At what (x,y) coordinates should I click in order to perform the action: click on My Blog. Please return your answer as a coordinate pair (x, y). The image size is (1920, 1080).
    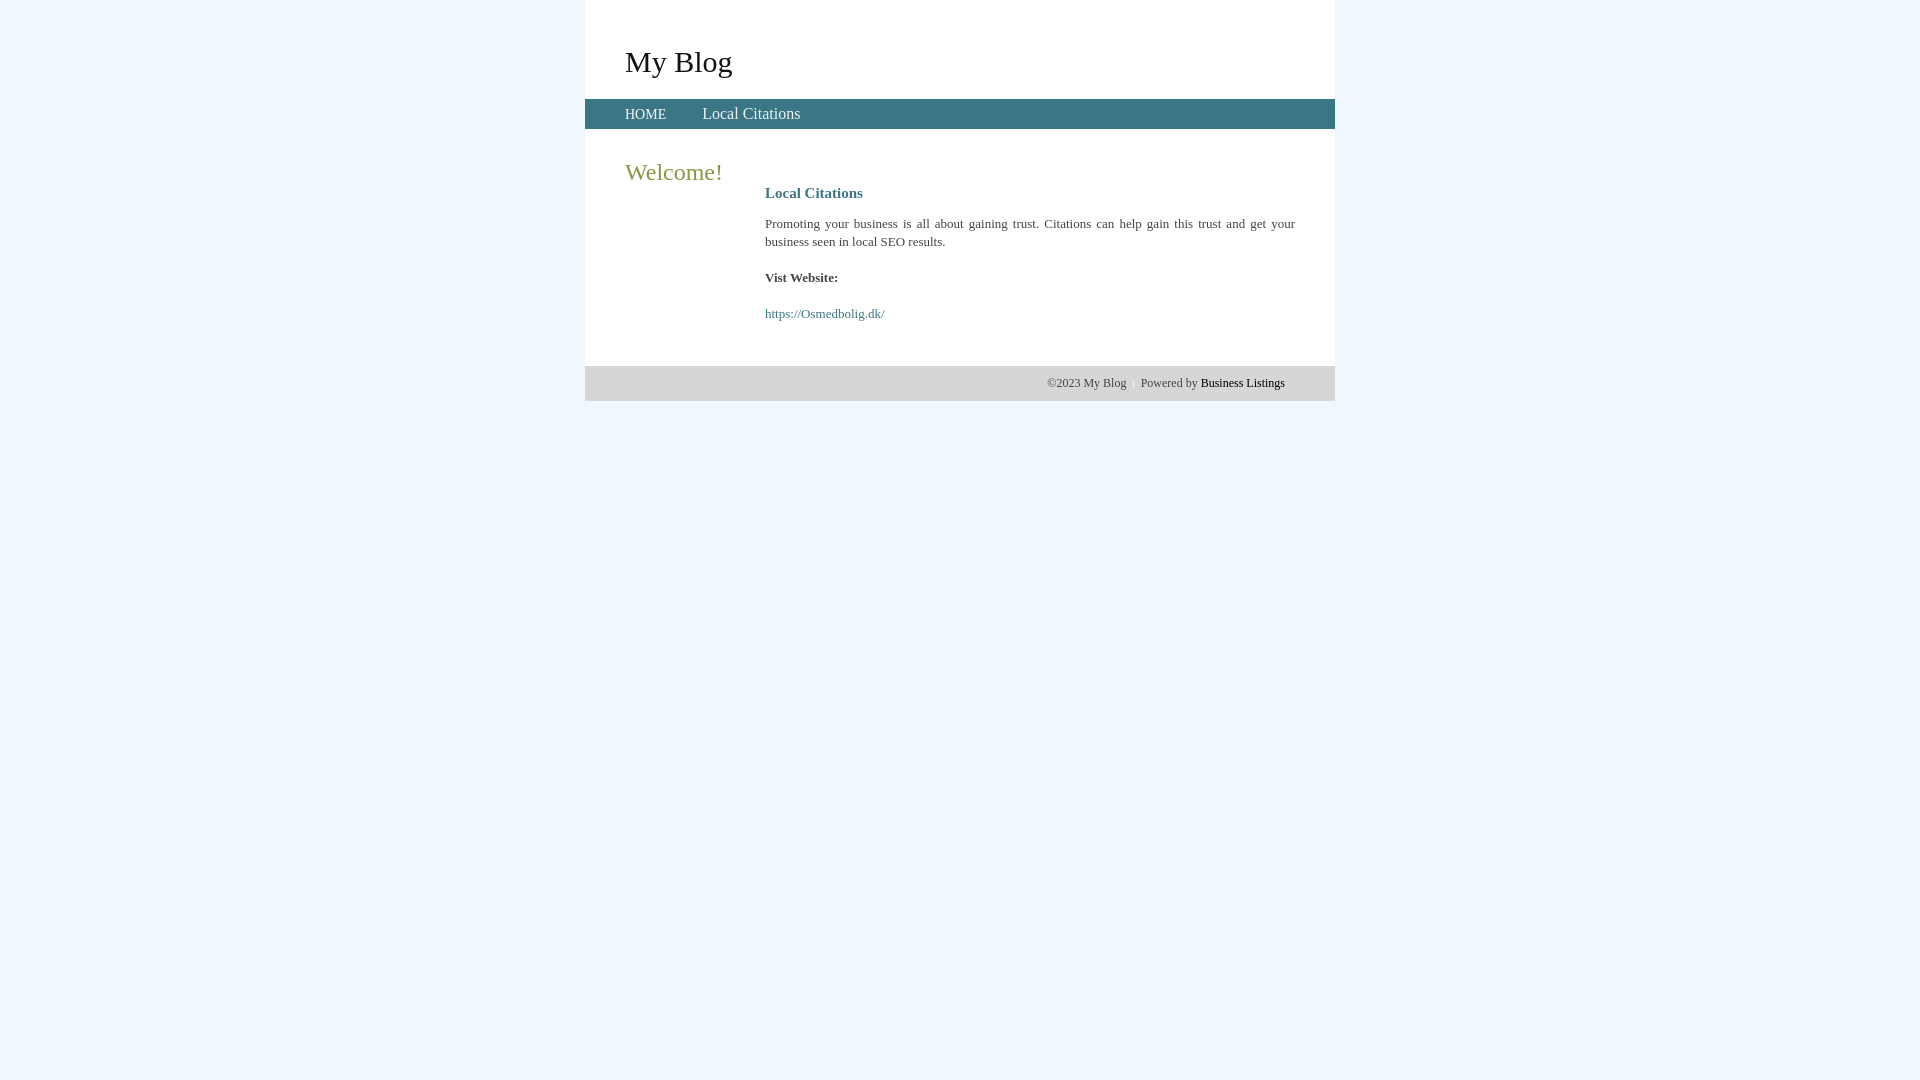
    Looking at the image, I should click on (679, 61).